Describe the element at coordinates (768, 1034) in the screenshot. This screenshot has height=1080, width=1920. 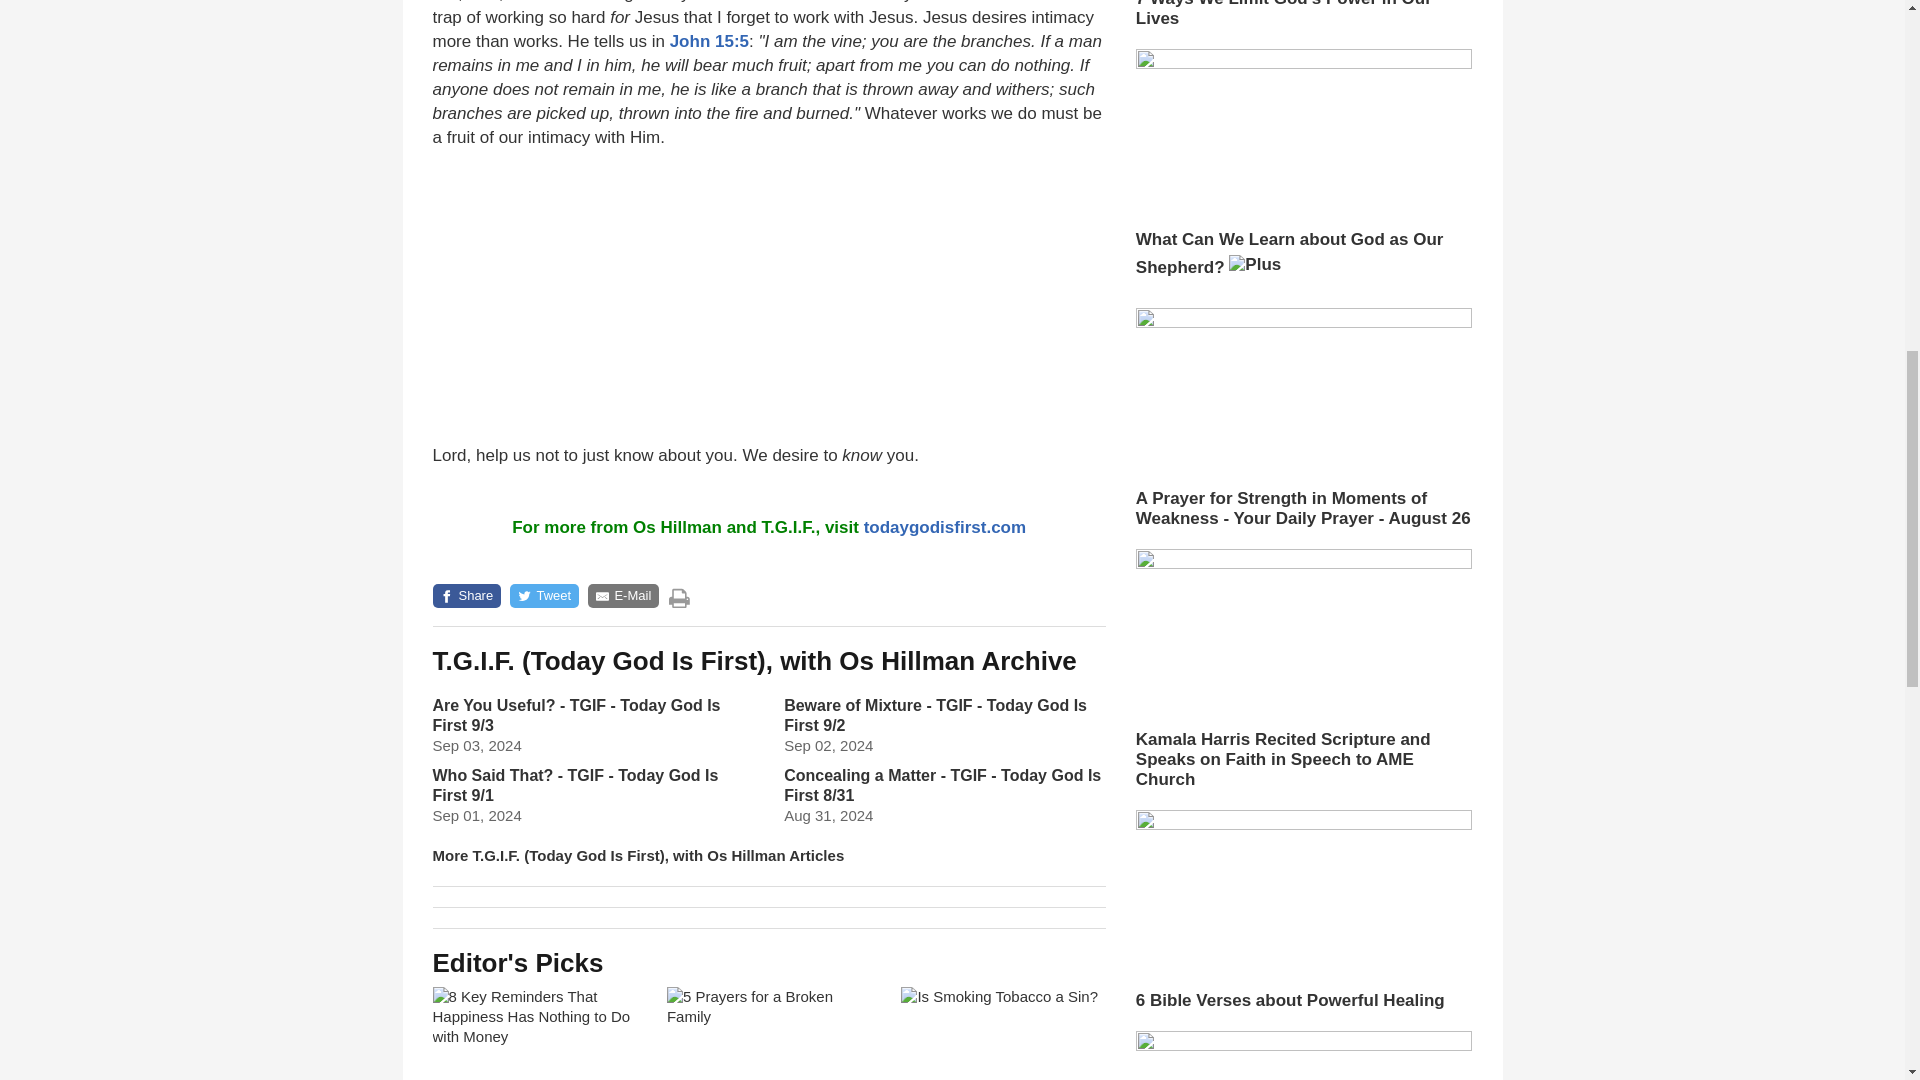
I see `5 Prayers for a Broken Family` at that location.